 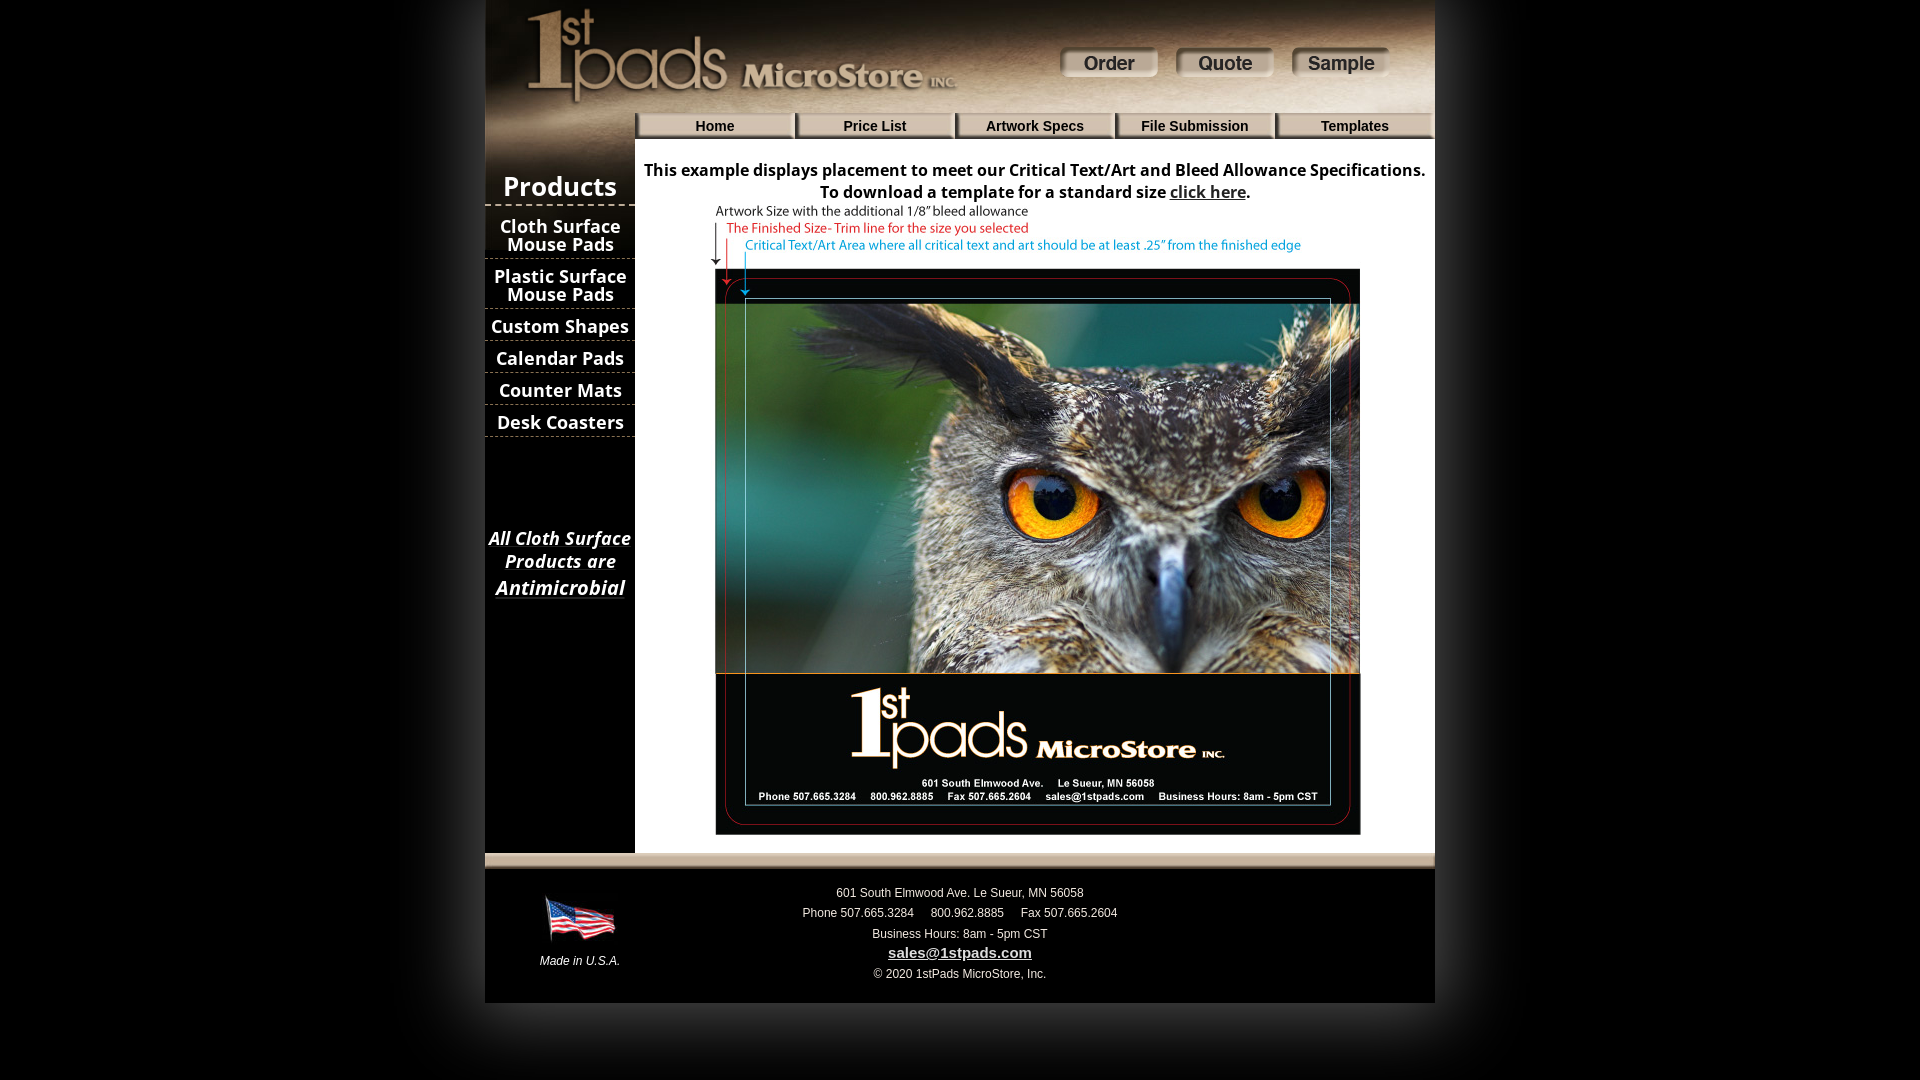 What do you see at coordinates (1355, 125) in the screenshot?
I see `Templates` at bounding box center [1355, 125].